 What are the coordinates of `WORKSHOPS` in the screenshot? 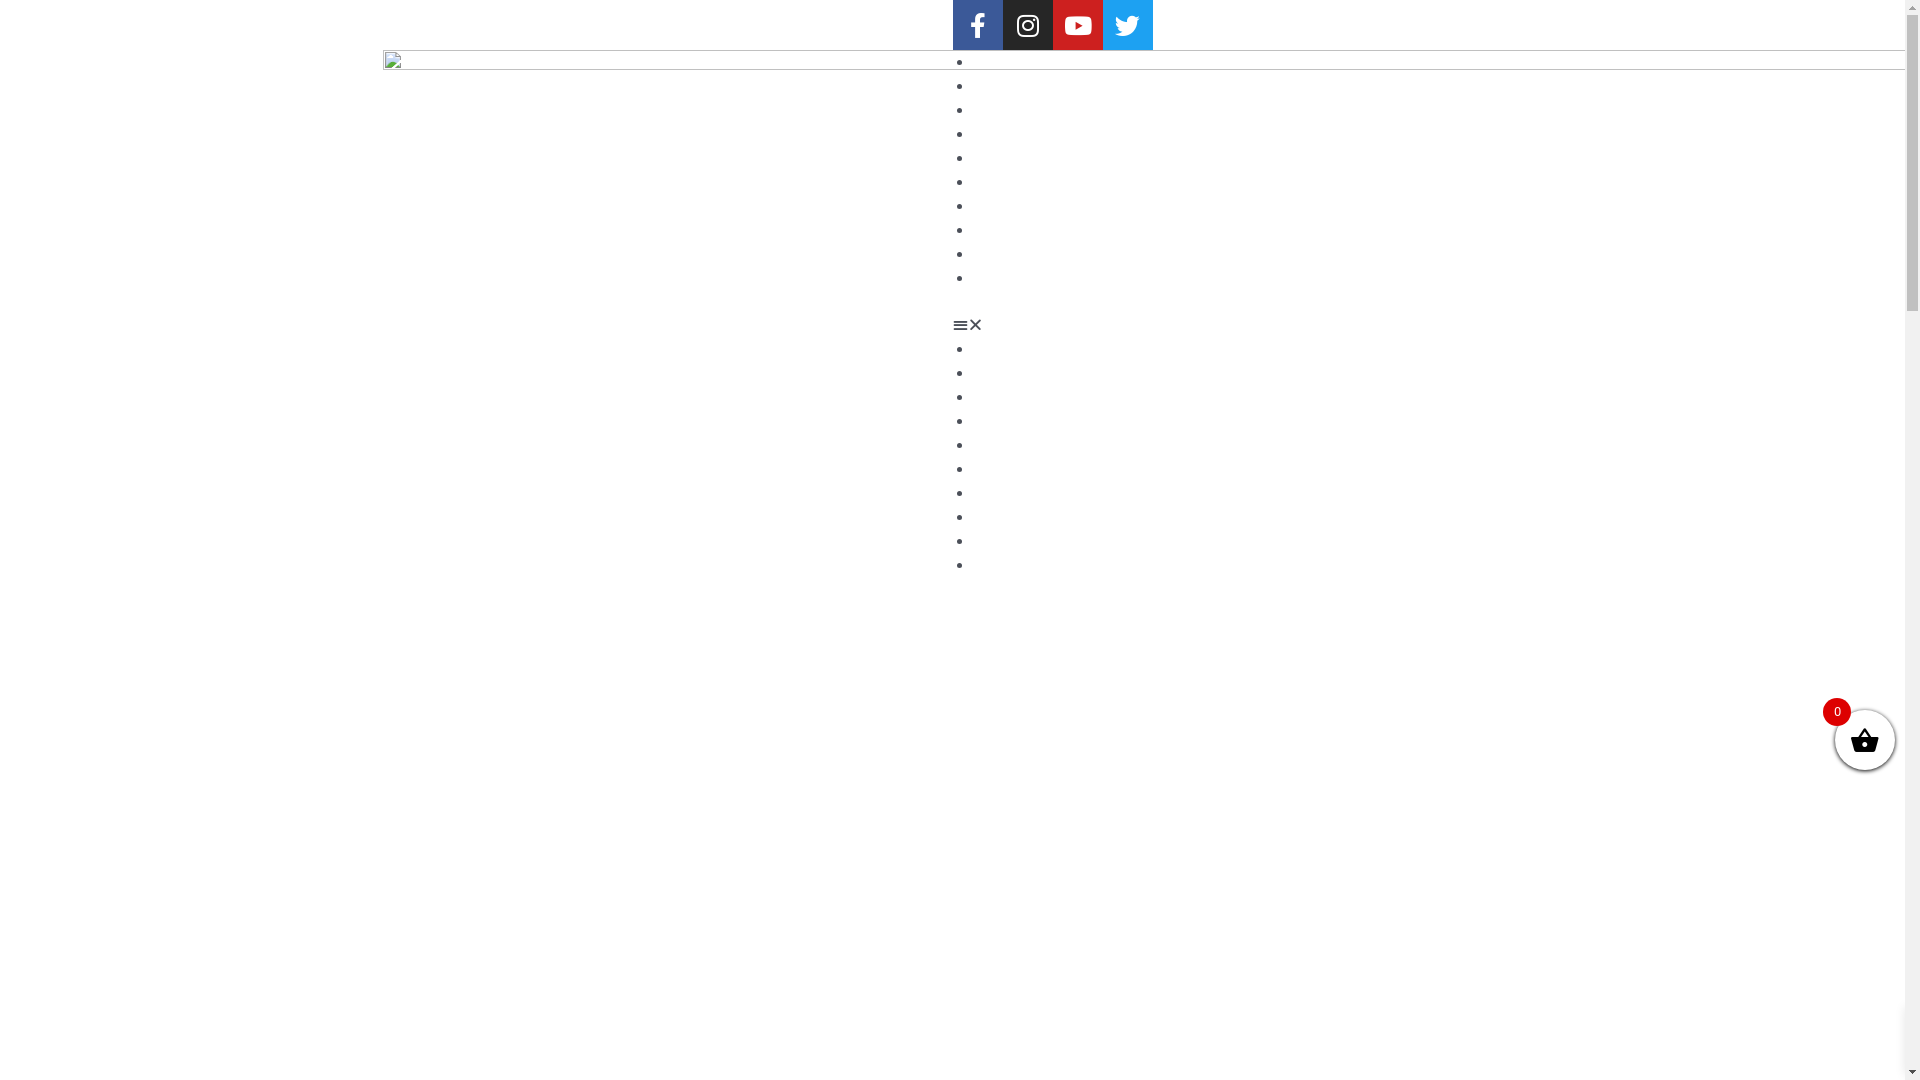 It's located at (1016, 517).